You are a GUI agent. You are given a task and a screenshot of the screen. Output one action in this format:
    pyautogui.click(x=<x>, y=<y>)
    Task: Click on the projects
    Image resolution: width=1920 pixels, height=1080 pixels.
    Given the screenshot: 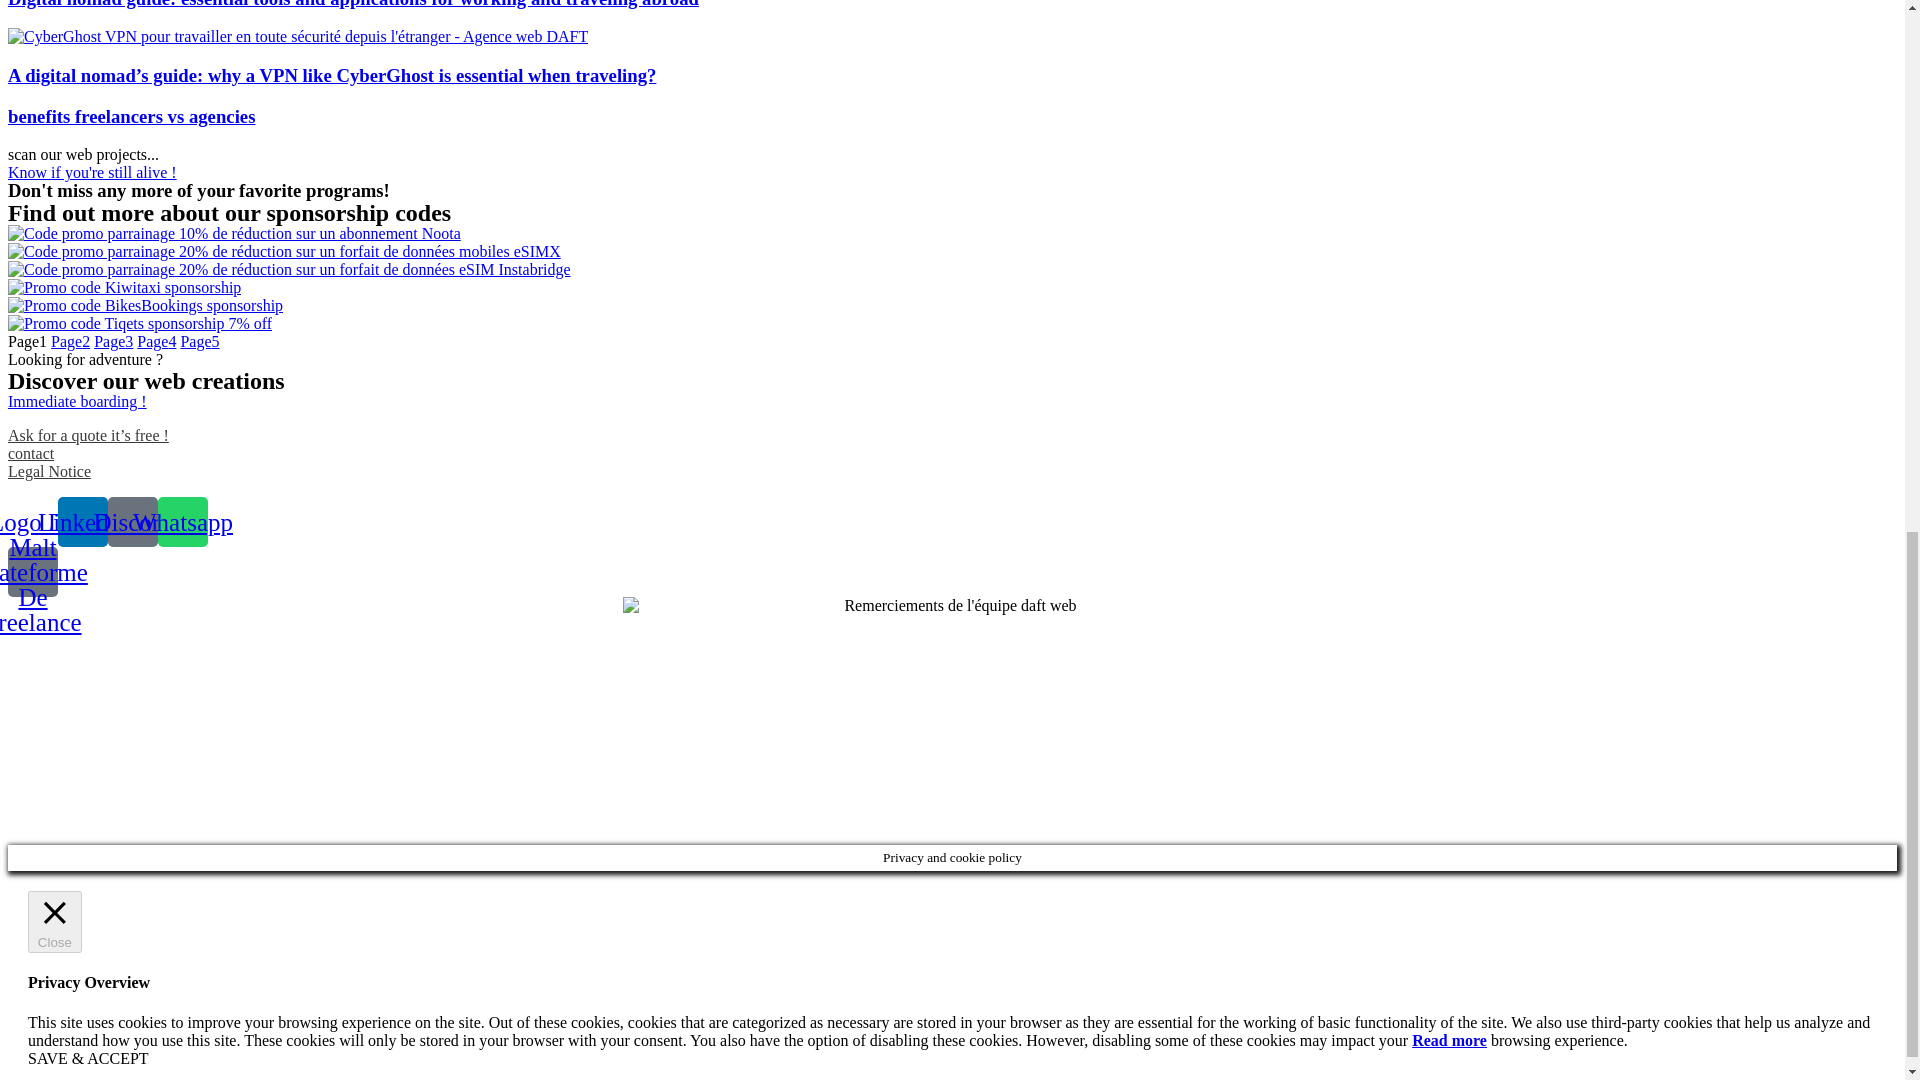 What is the action you would take?
    pyautogui.click(x=92, y=172)
    